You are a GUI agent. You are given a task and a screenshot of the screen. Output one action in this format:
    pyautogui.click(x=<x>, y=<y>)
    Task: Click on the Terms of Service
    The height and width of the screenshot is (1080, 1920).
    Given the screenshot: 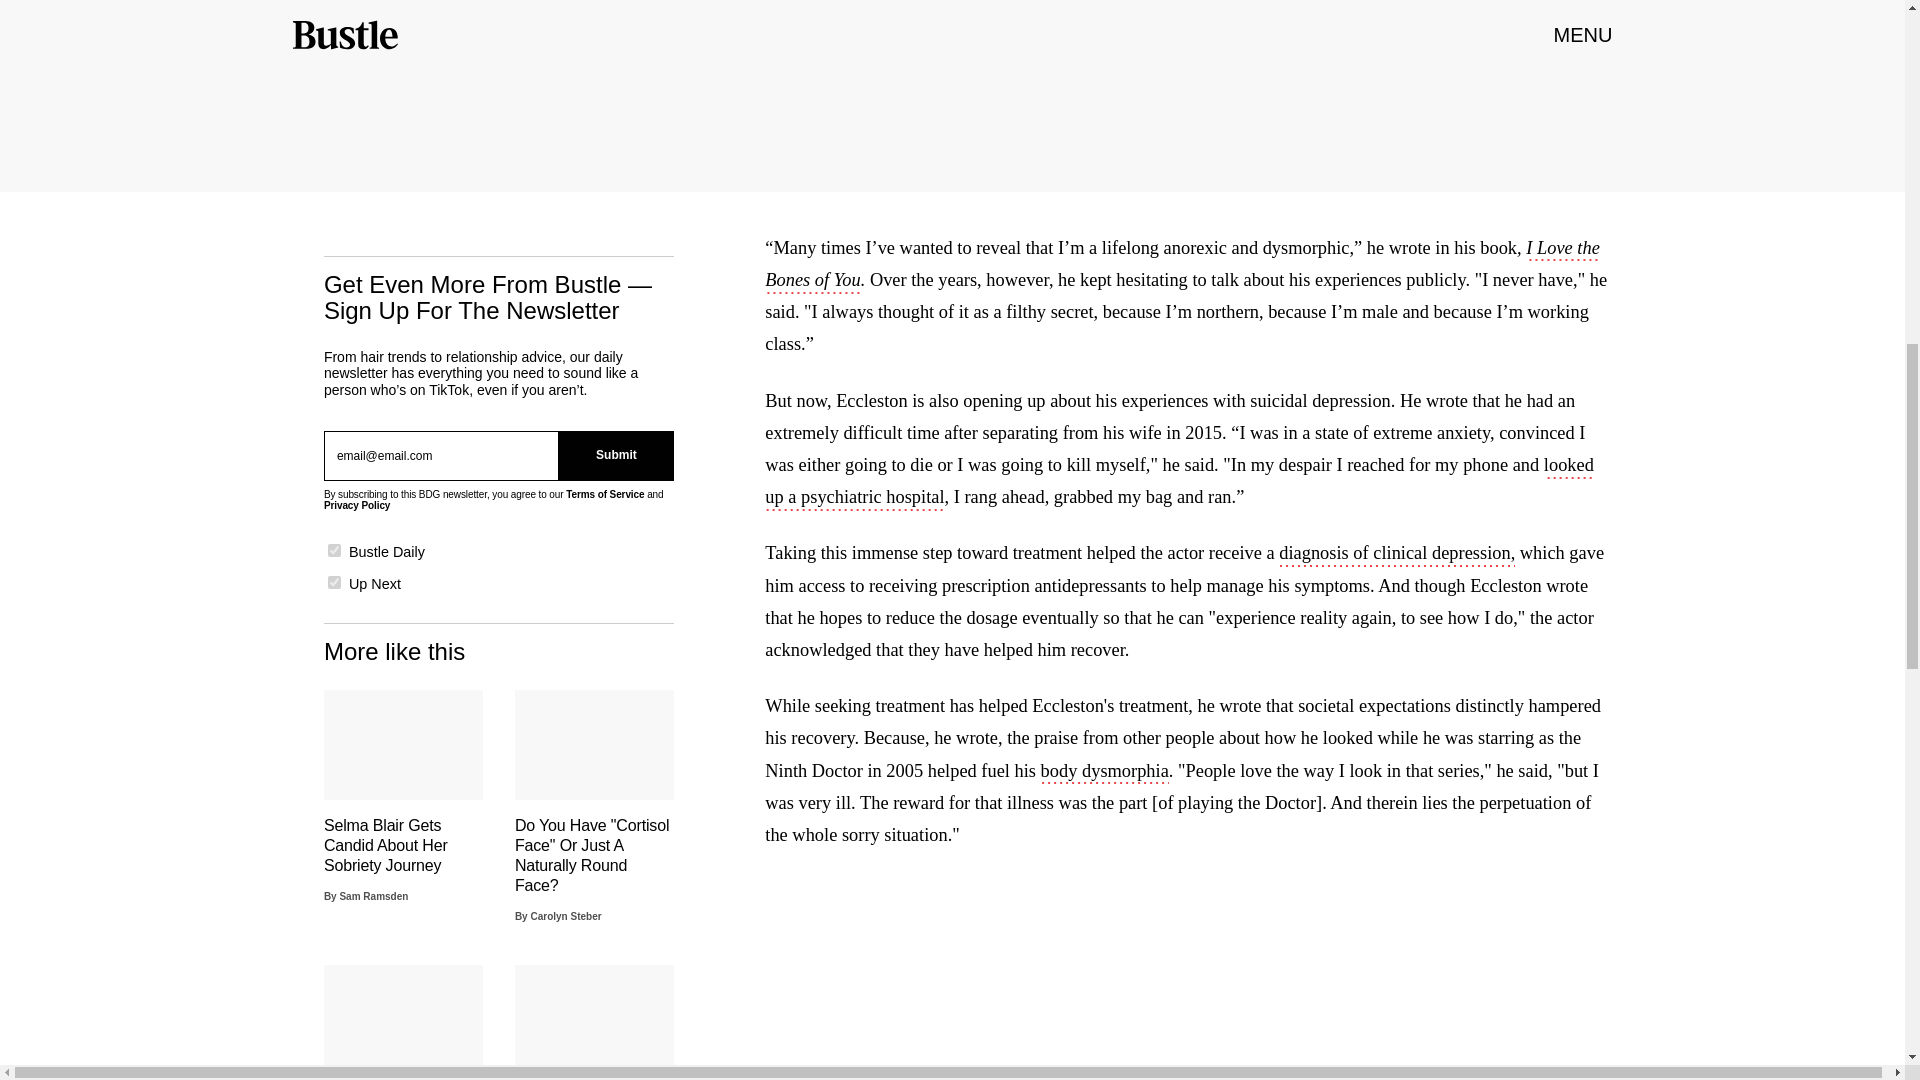 What is the action you would take?
    pyautogui.click(x=604, y=494)
    